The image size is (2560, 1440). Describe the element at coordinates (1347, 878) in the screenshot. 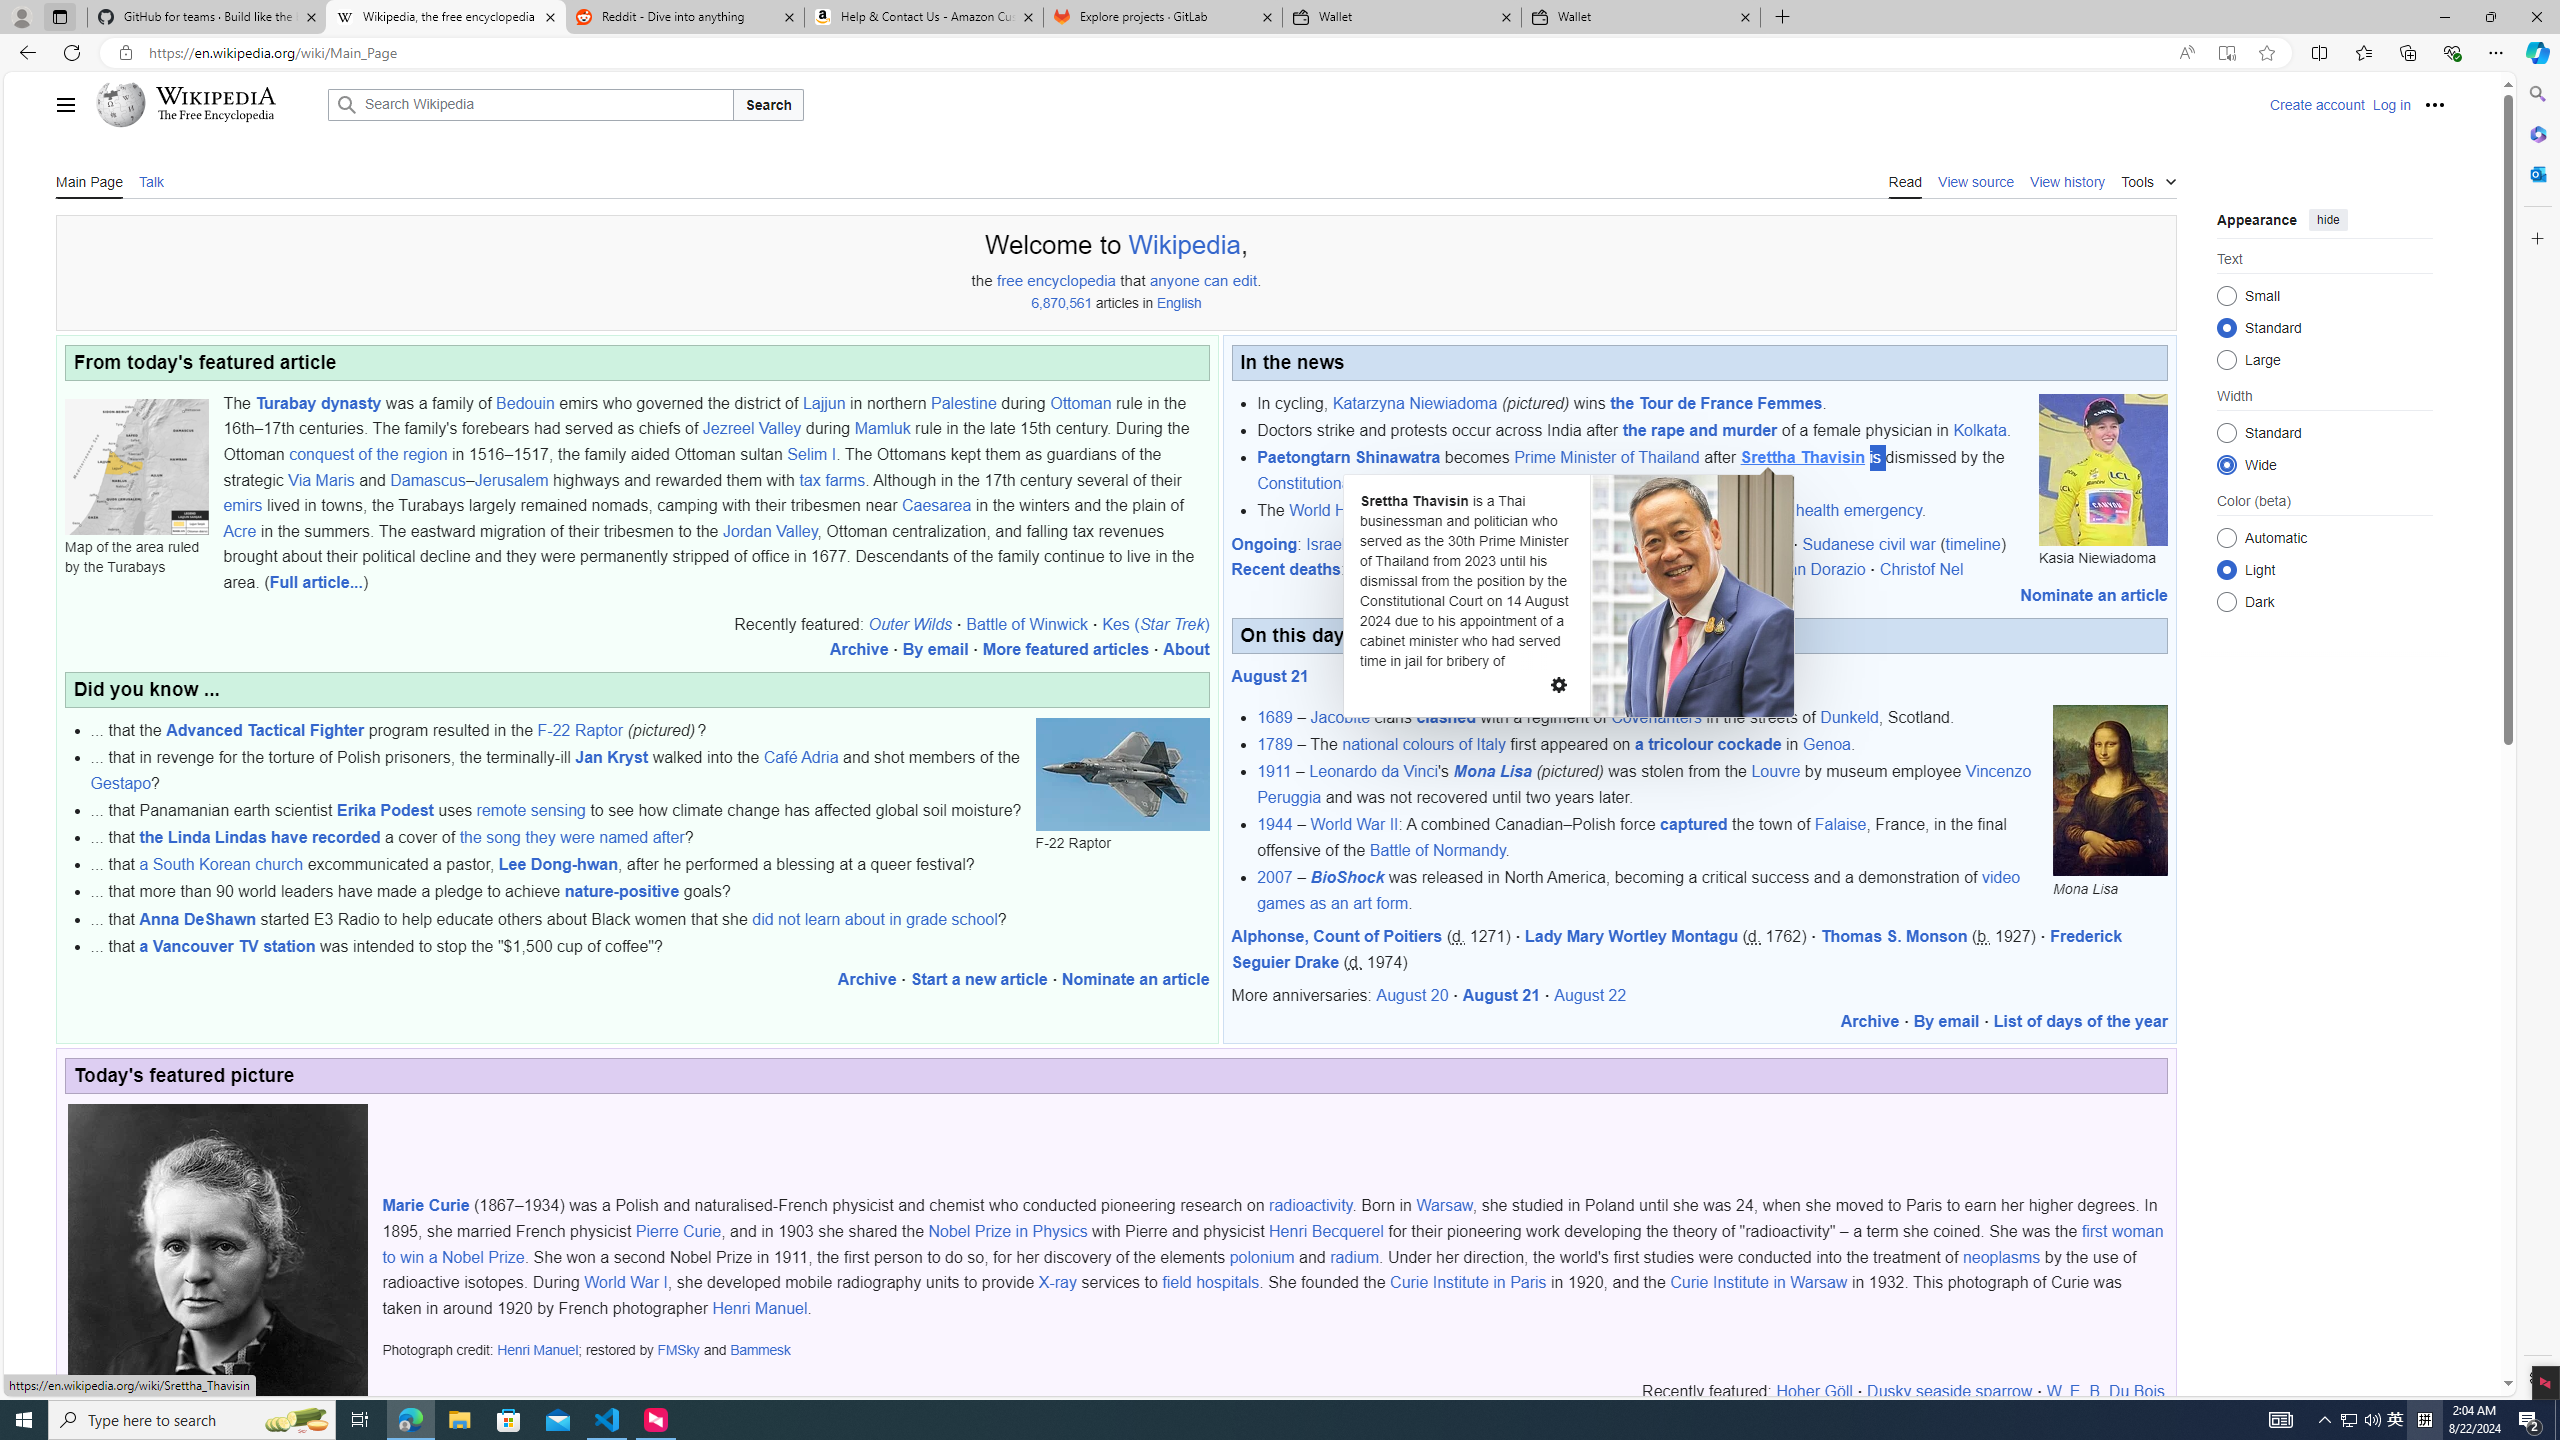

I see `BioShock` at that location.